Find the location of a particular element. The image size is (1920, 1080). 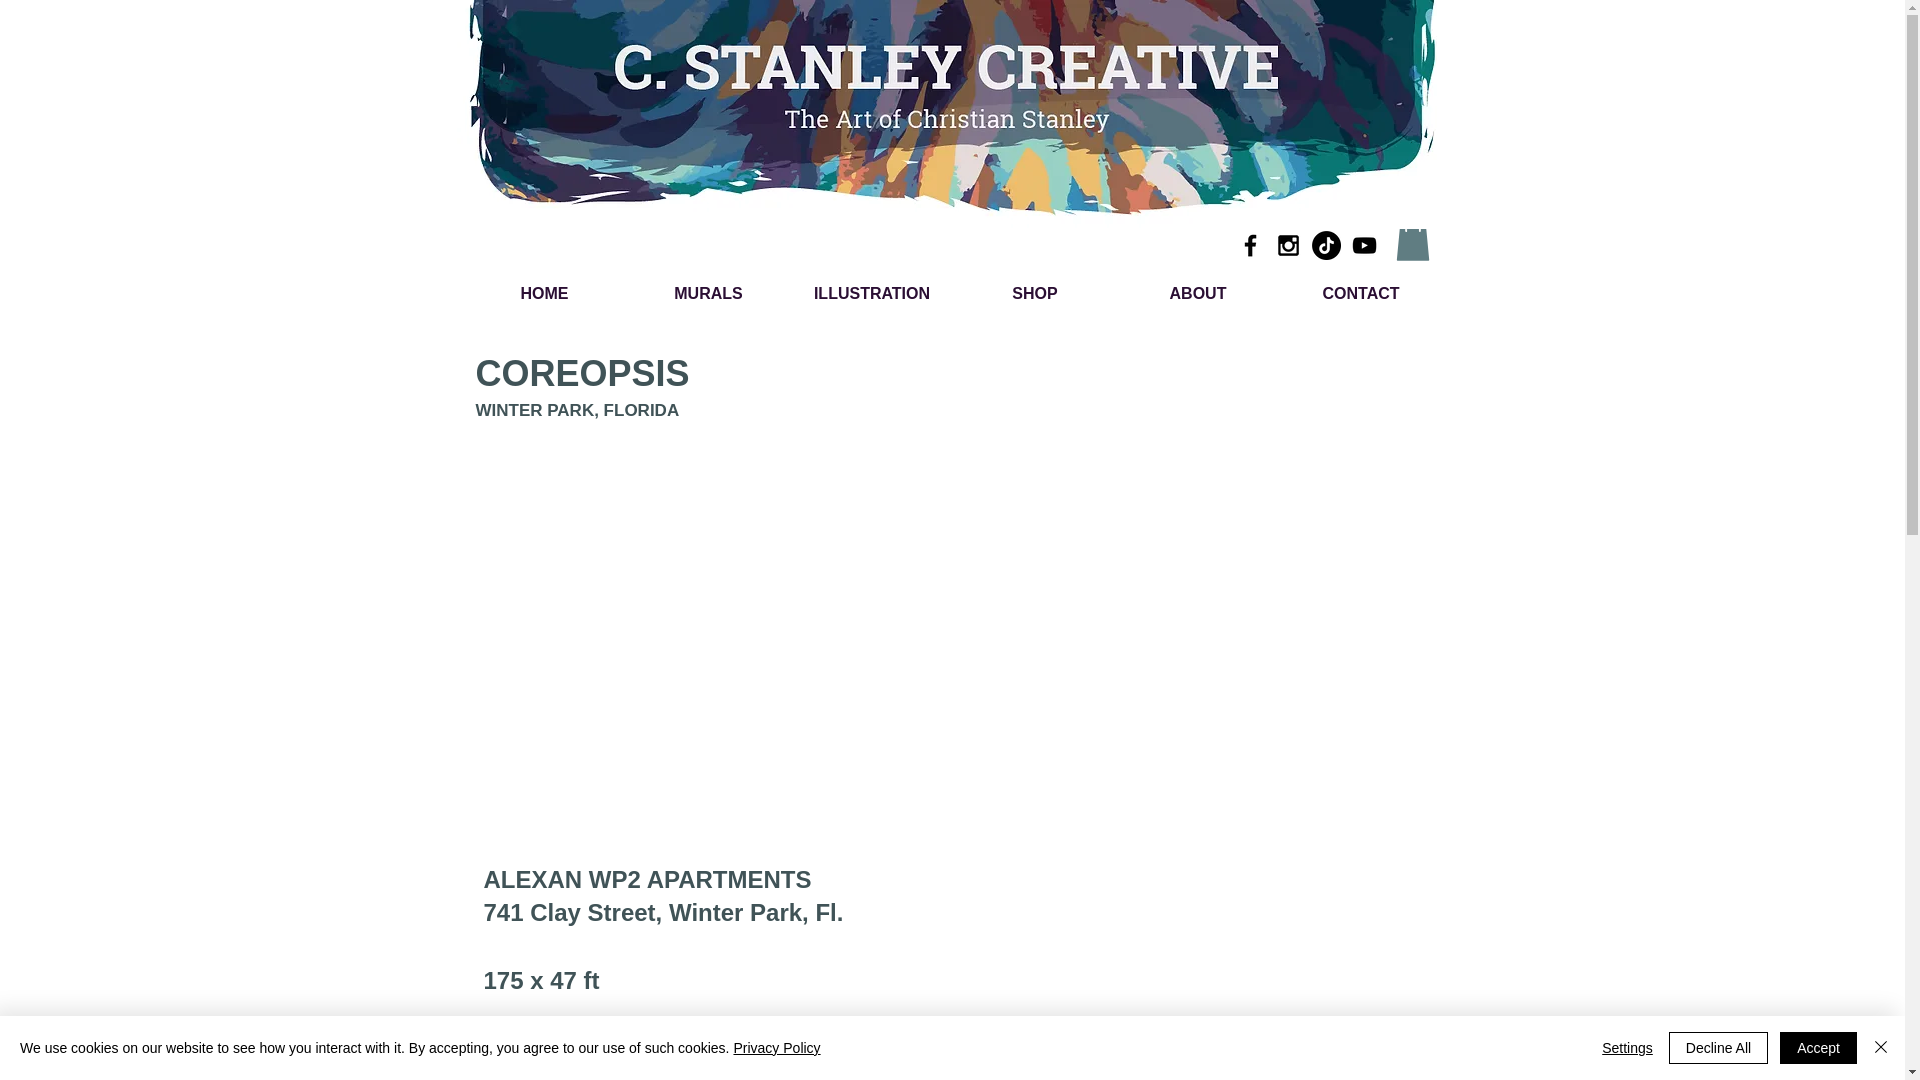

Decline All is located at coordinates (1718, 1048).